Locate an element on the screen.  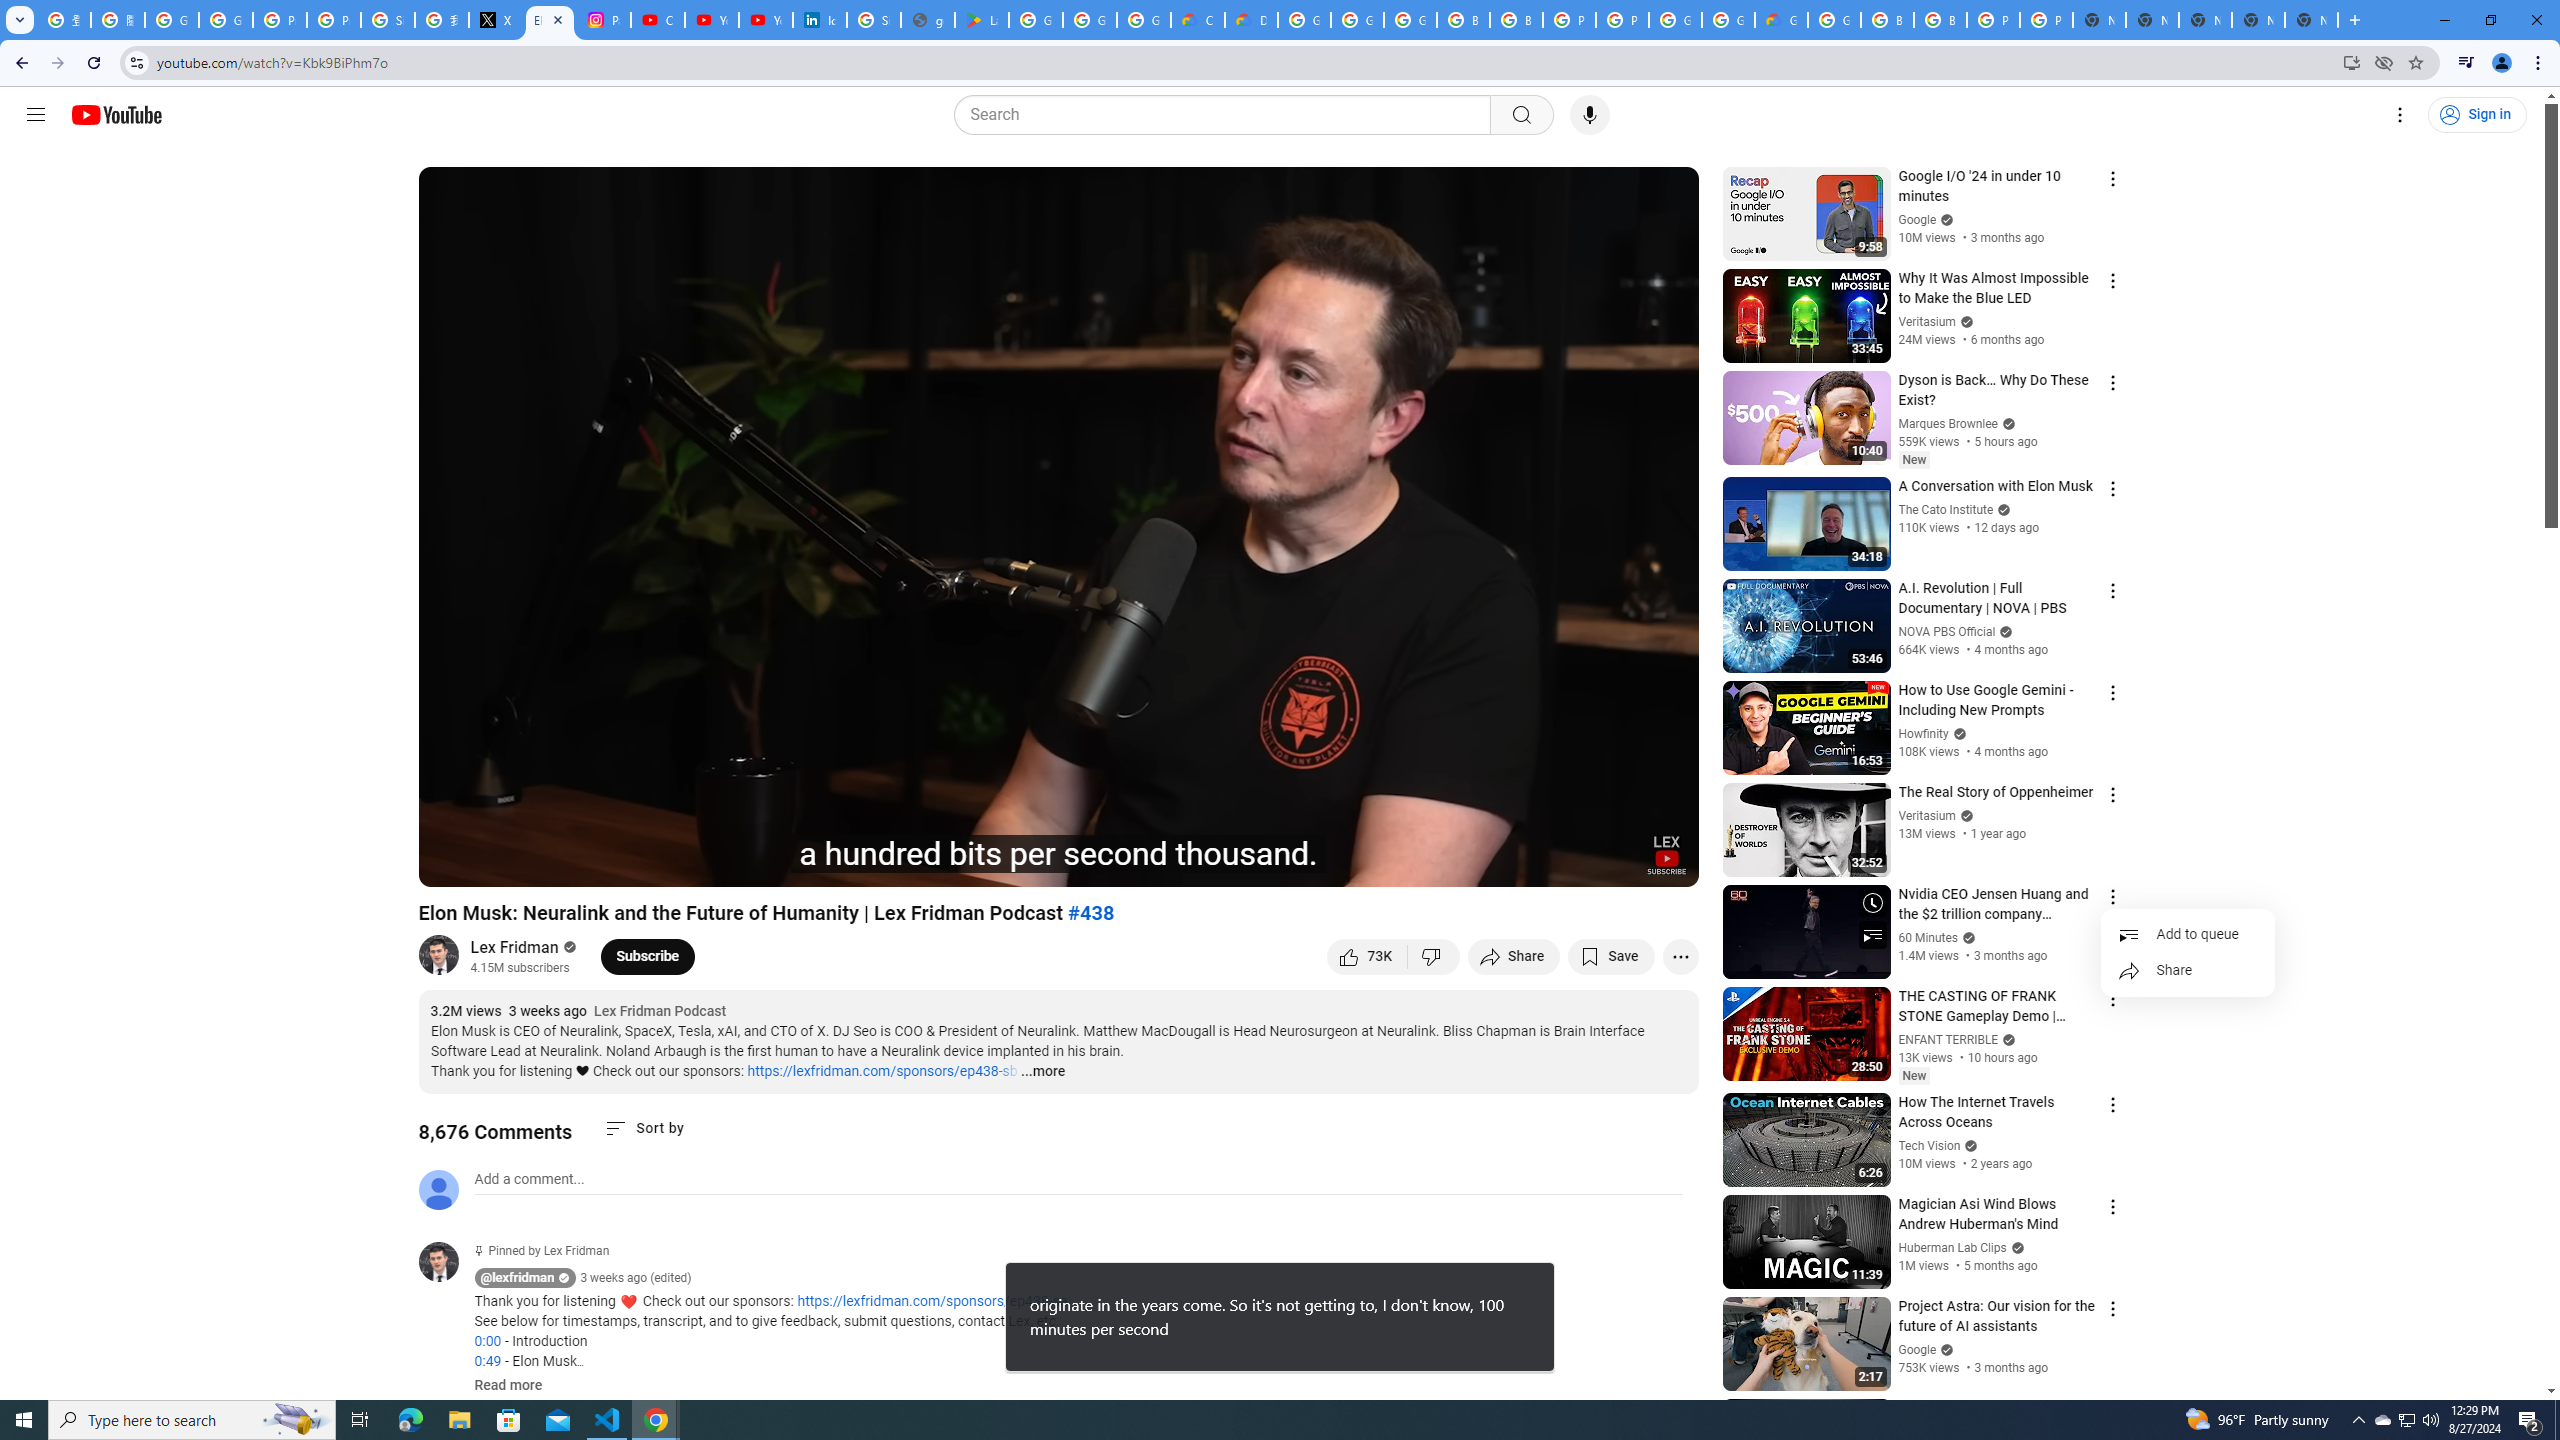
X is located at coordinates (496, 20).